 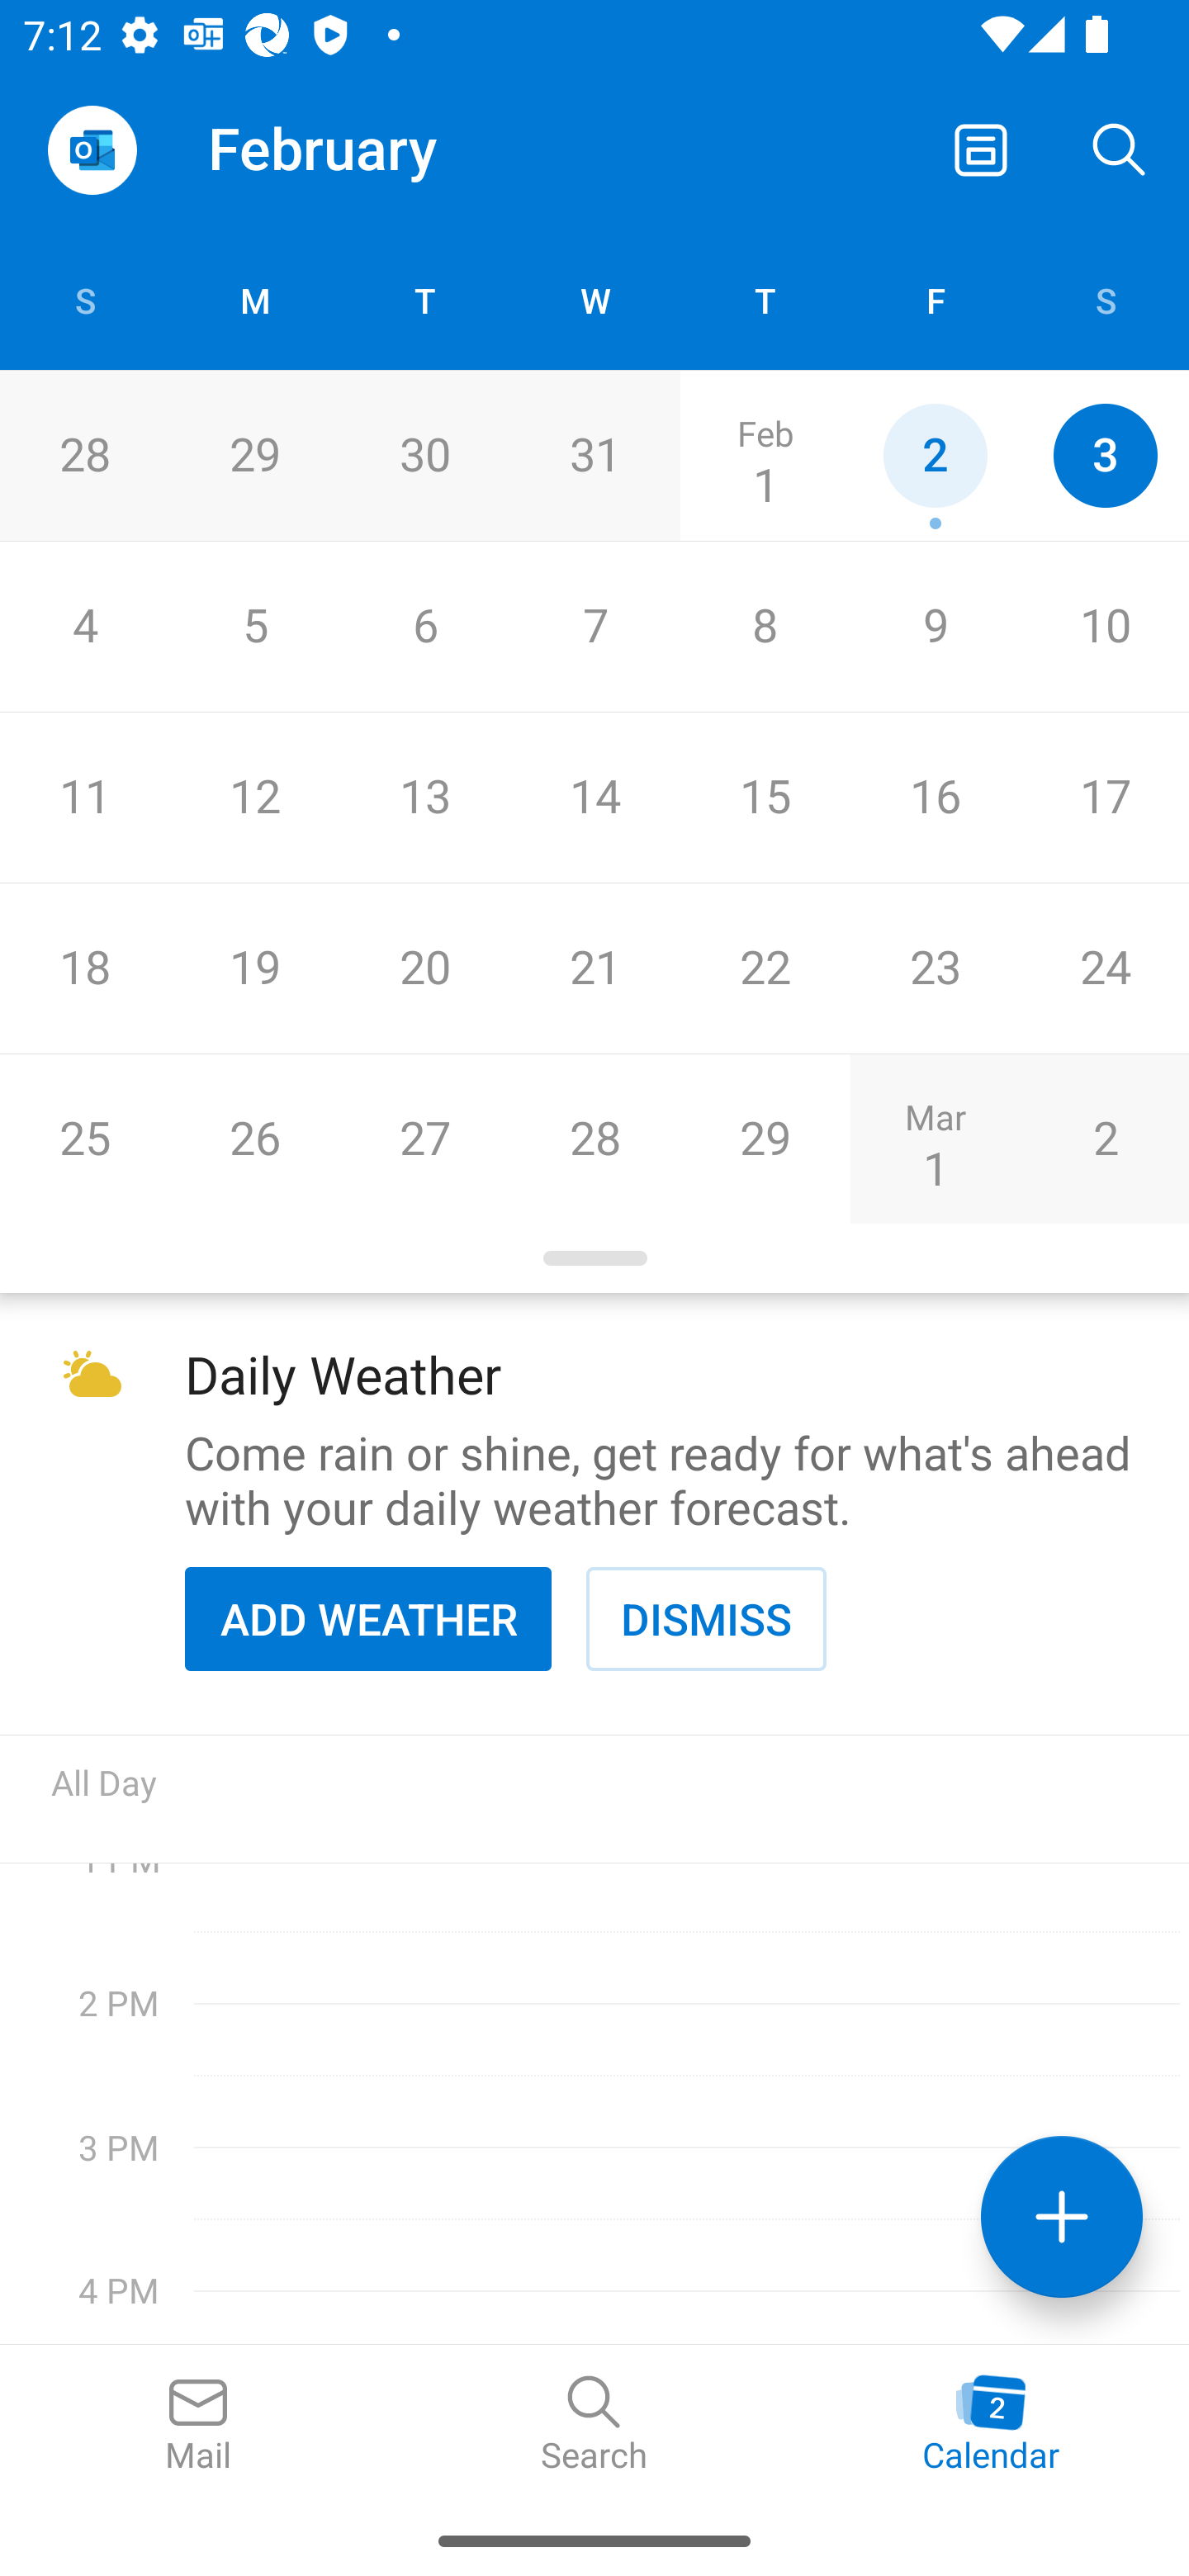 What do you see at coordinates (765, 456) in the screenshot?
I see `Feb
1 Thursday, February 1` at bounding box center [765, 456].